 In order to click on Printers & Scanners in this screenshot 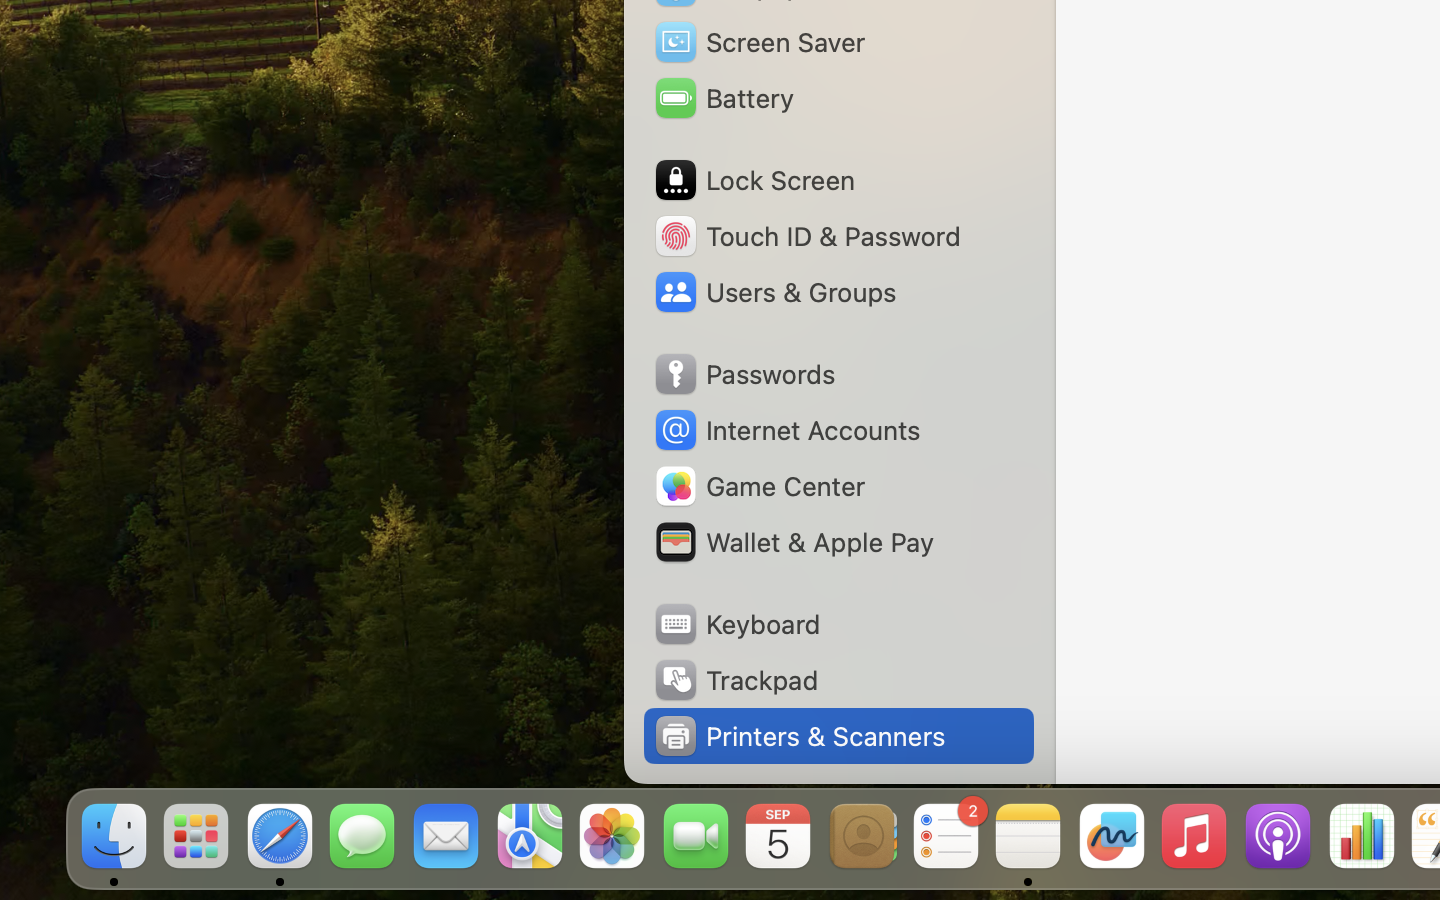, I will do `click(799, 736)`.